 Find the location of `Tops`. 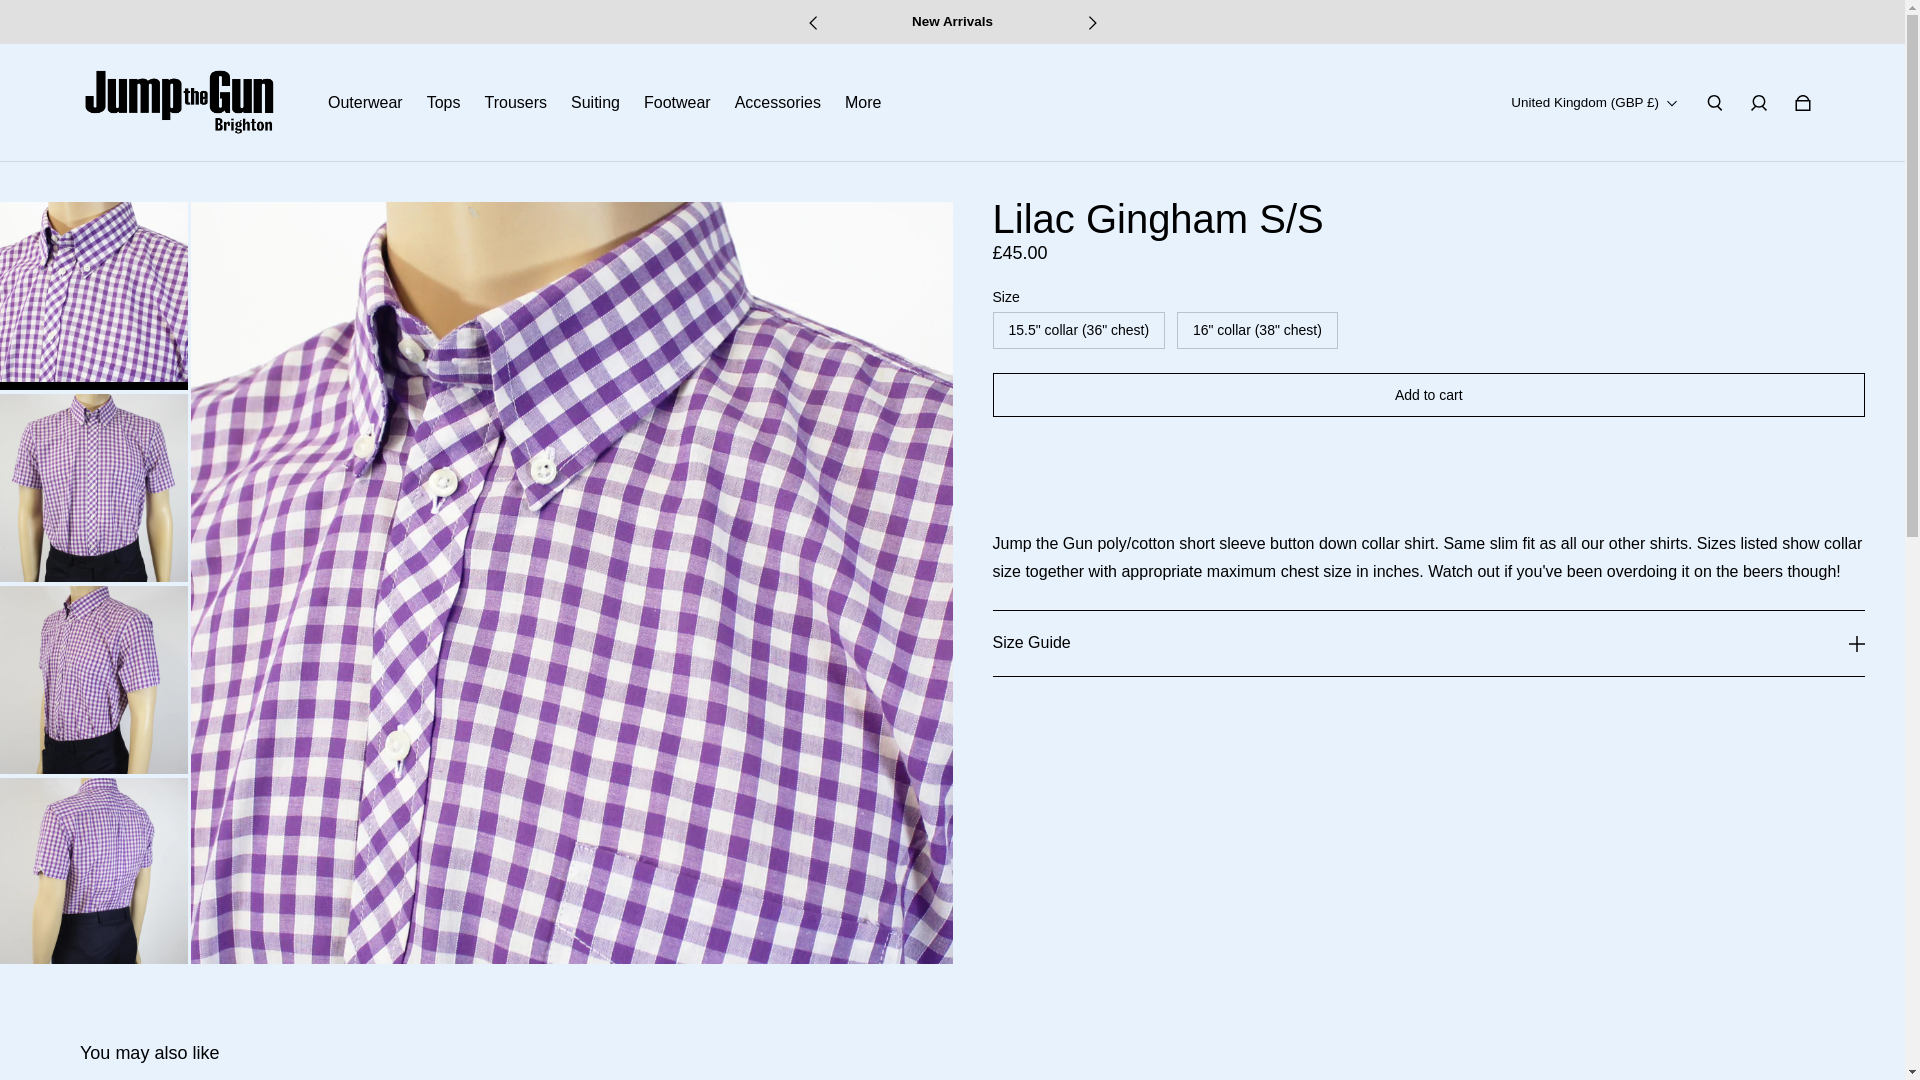

Tops is located at coordinates (443, 103).